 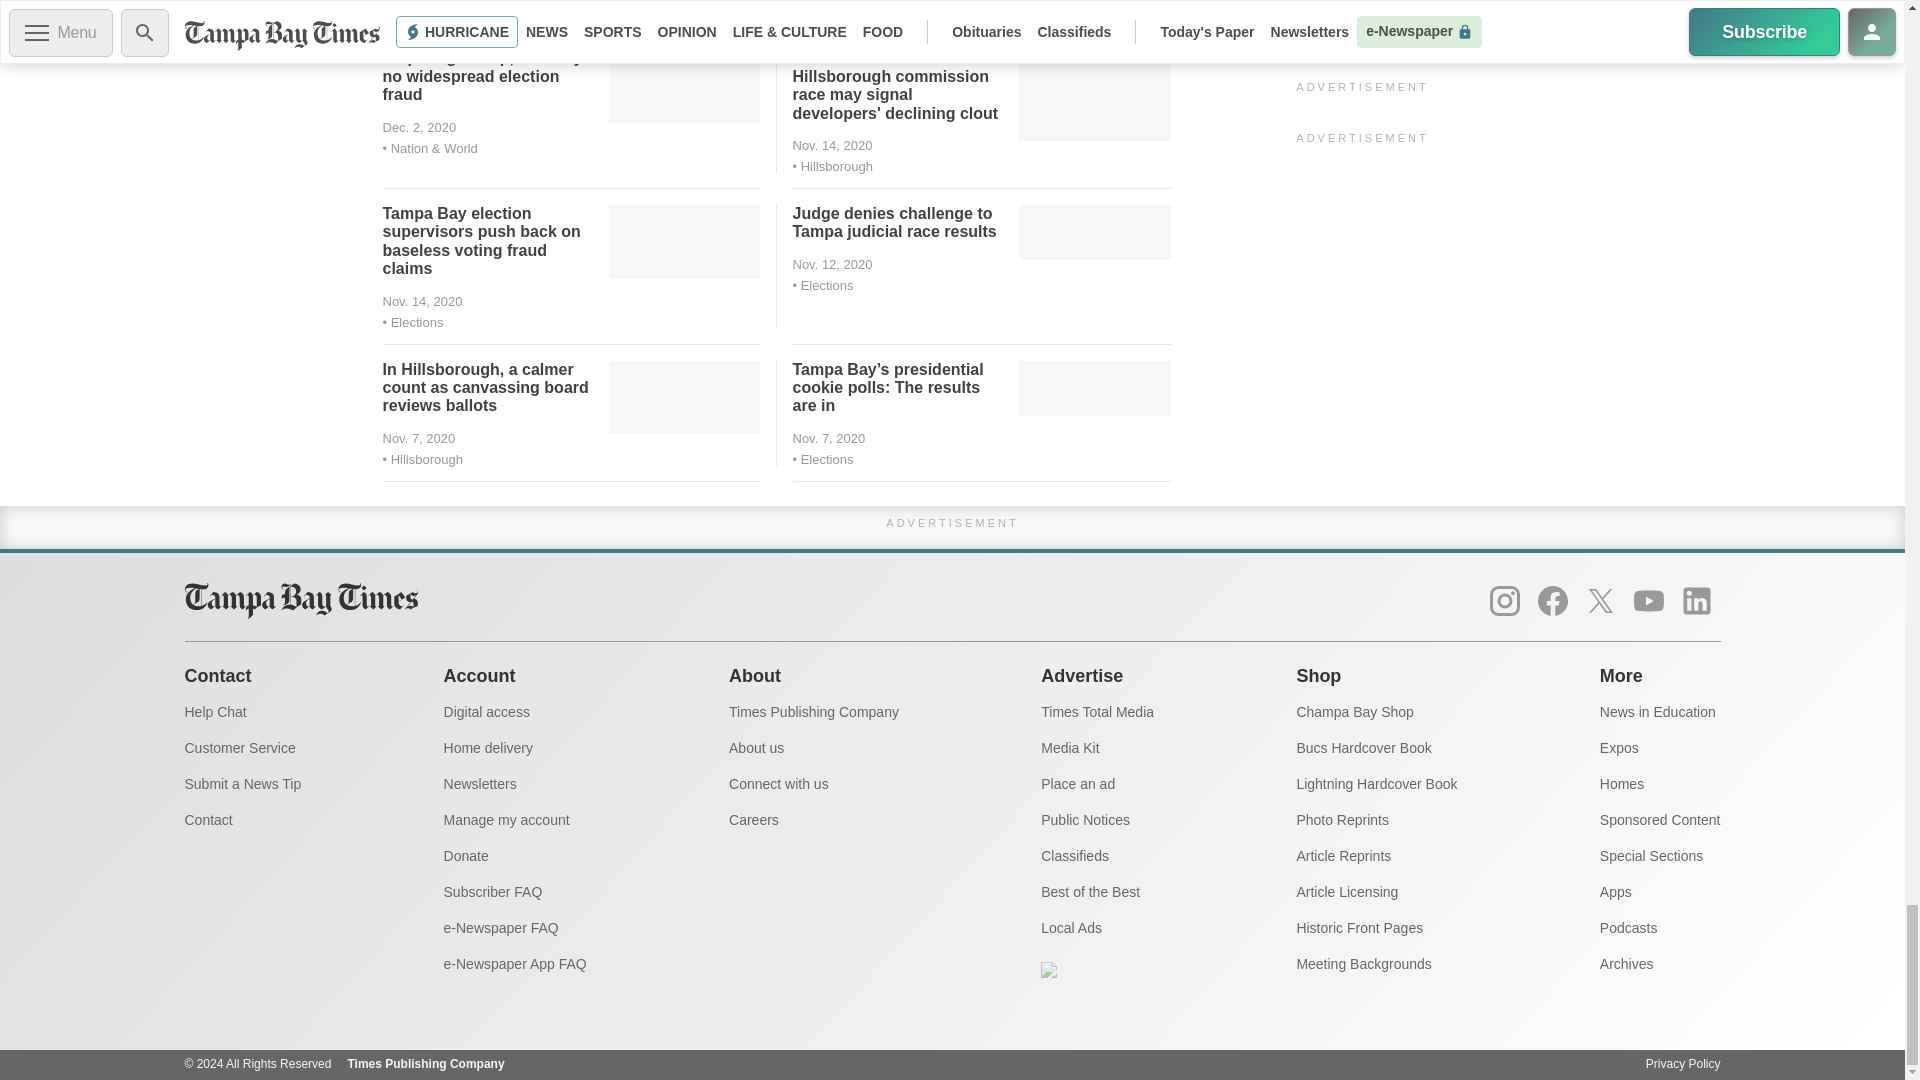 I want to click on 2020-12-01T19:39:06.684Z, so click(x=419, y=126).